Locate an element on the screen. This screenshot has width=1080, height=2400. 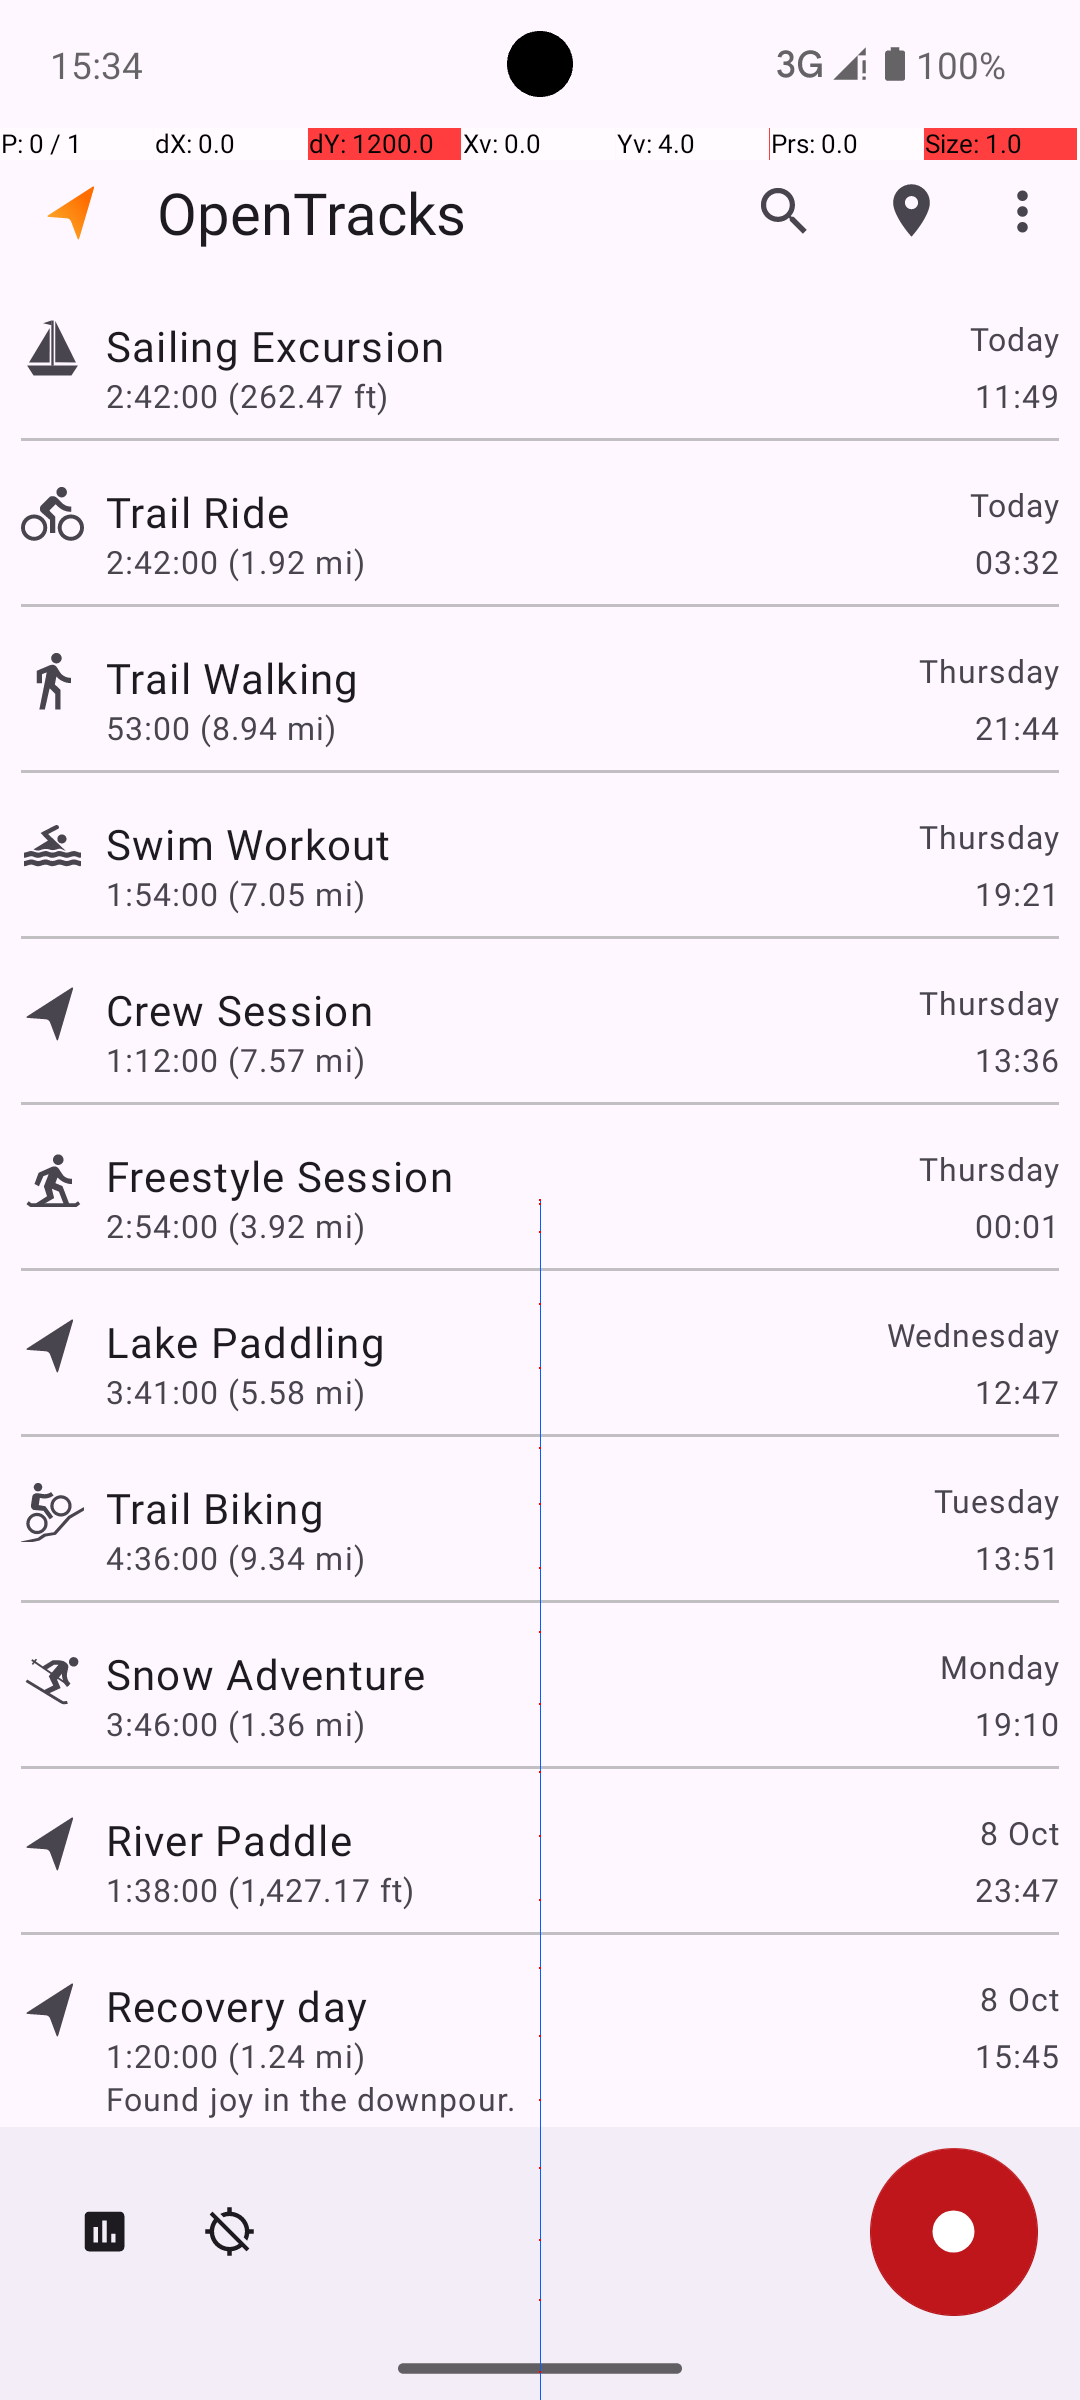
15:45 is located at coordinates (1016, 2056).